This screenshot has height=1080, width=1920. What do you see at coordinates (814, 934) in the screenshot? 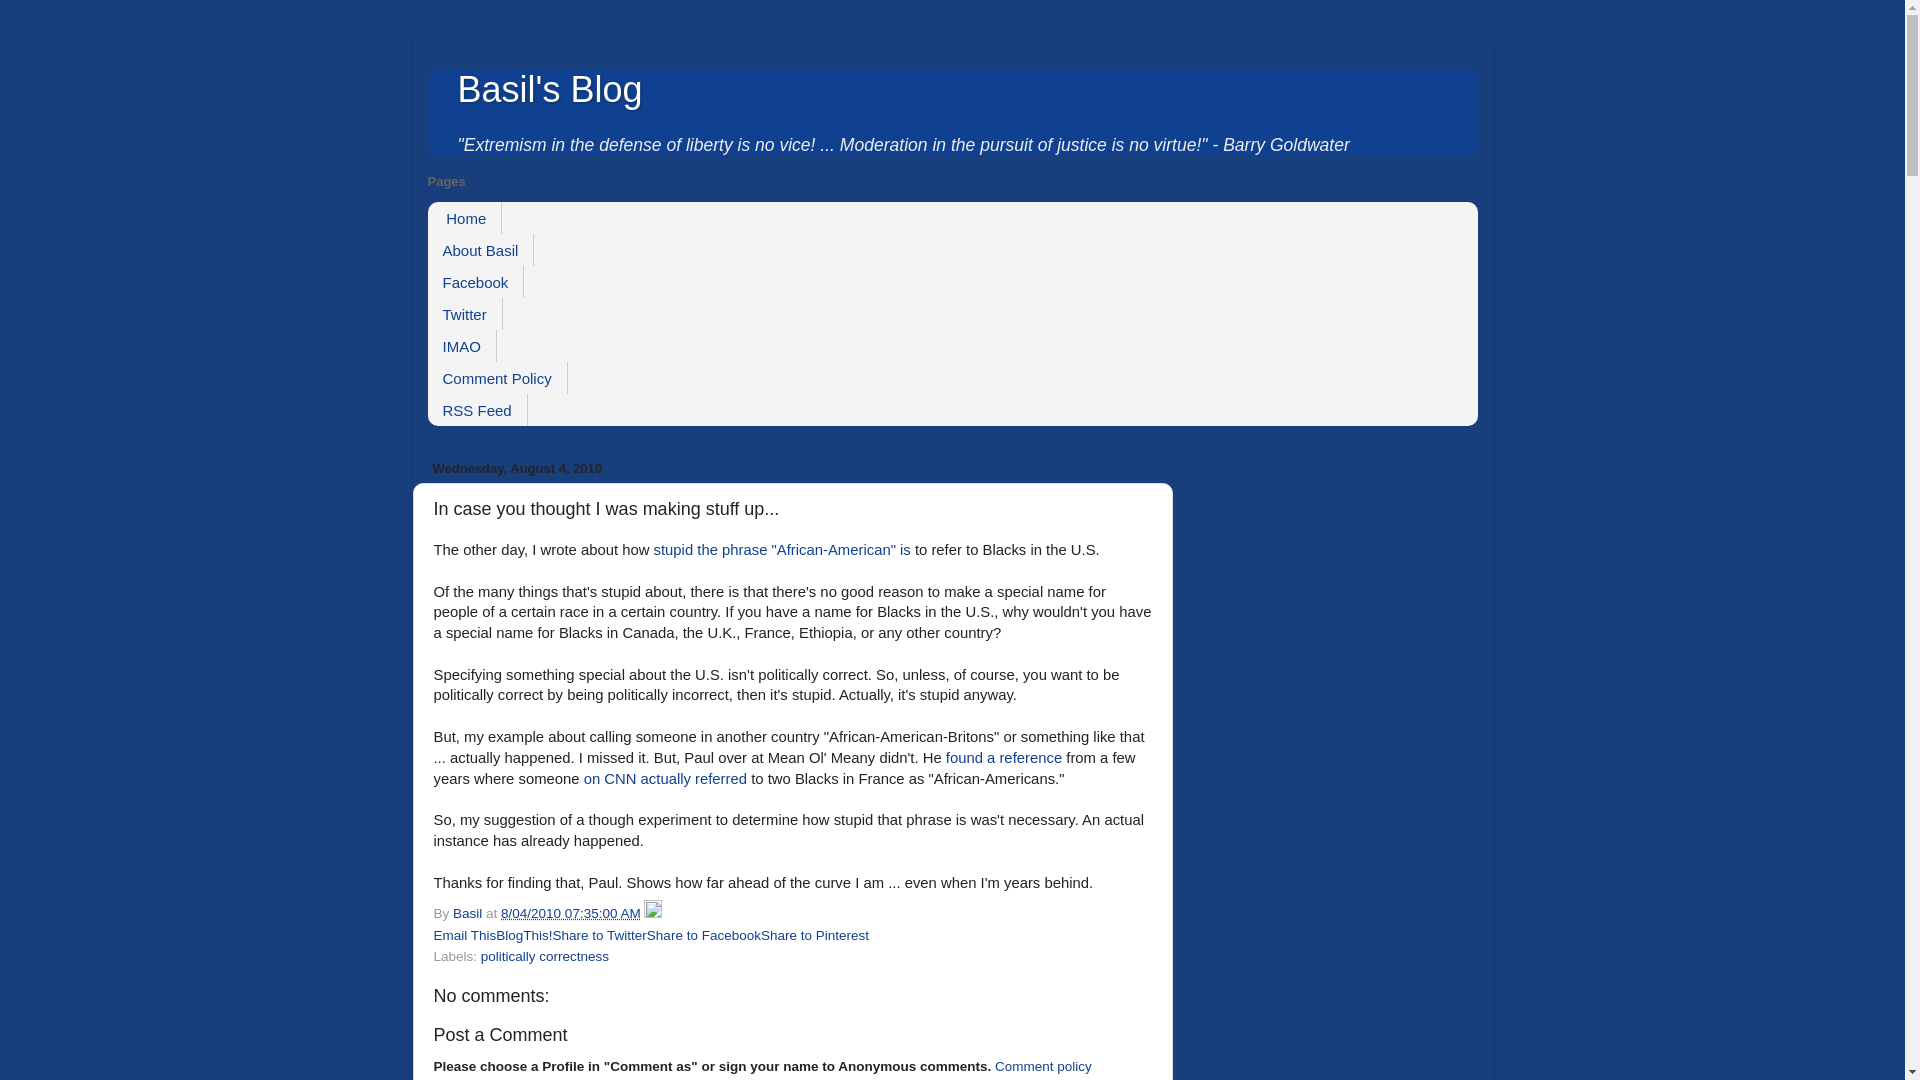
I see `Share to Pinterest` at bounding box center [814, 934].